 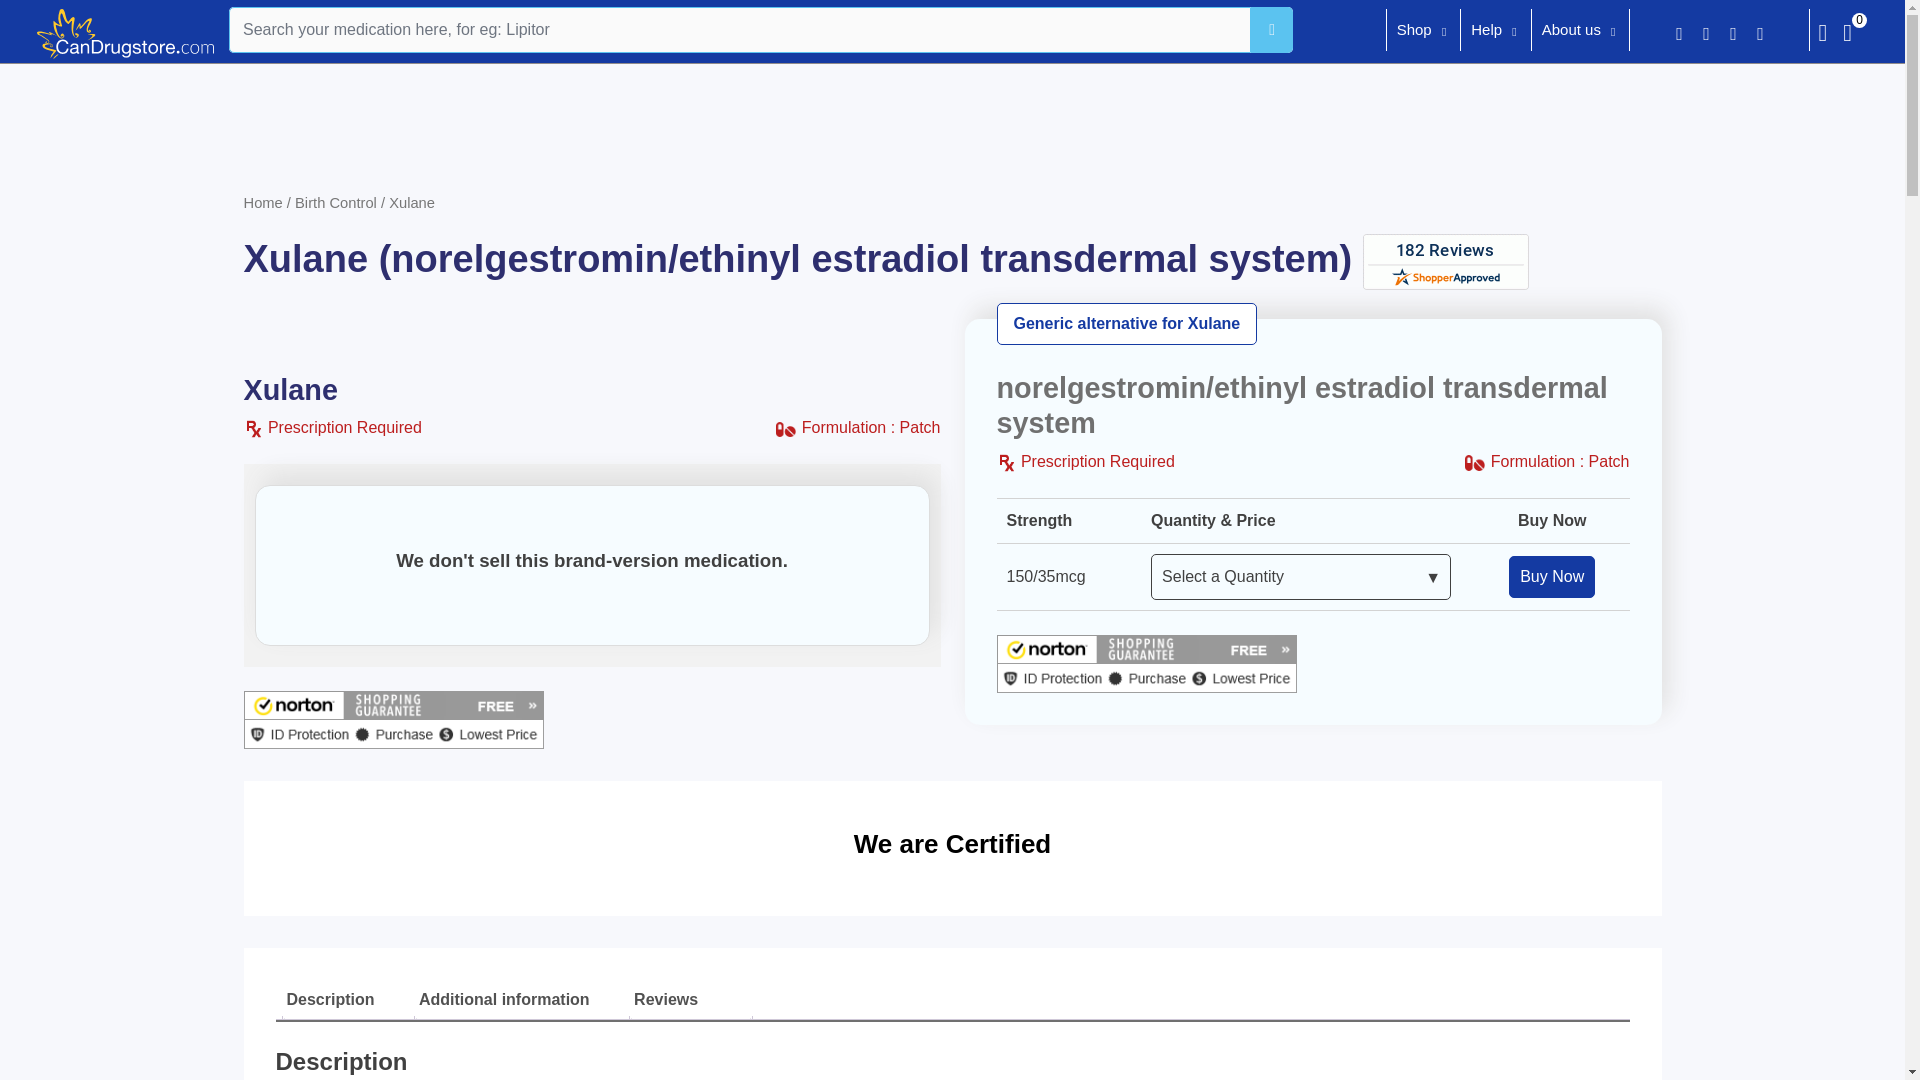 What do you see at coordinates (1414, 32) in the screenshot?
I see `Shop` at bounding box center [1414, 32].